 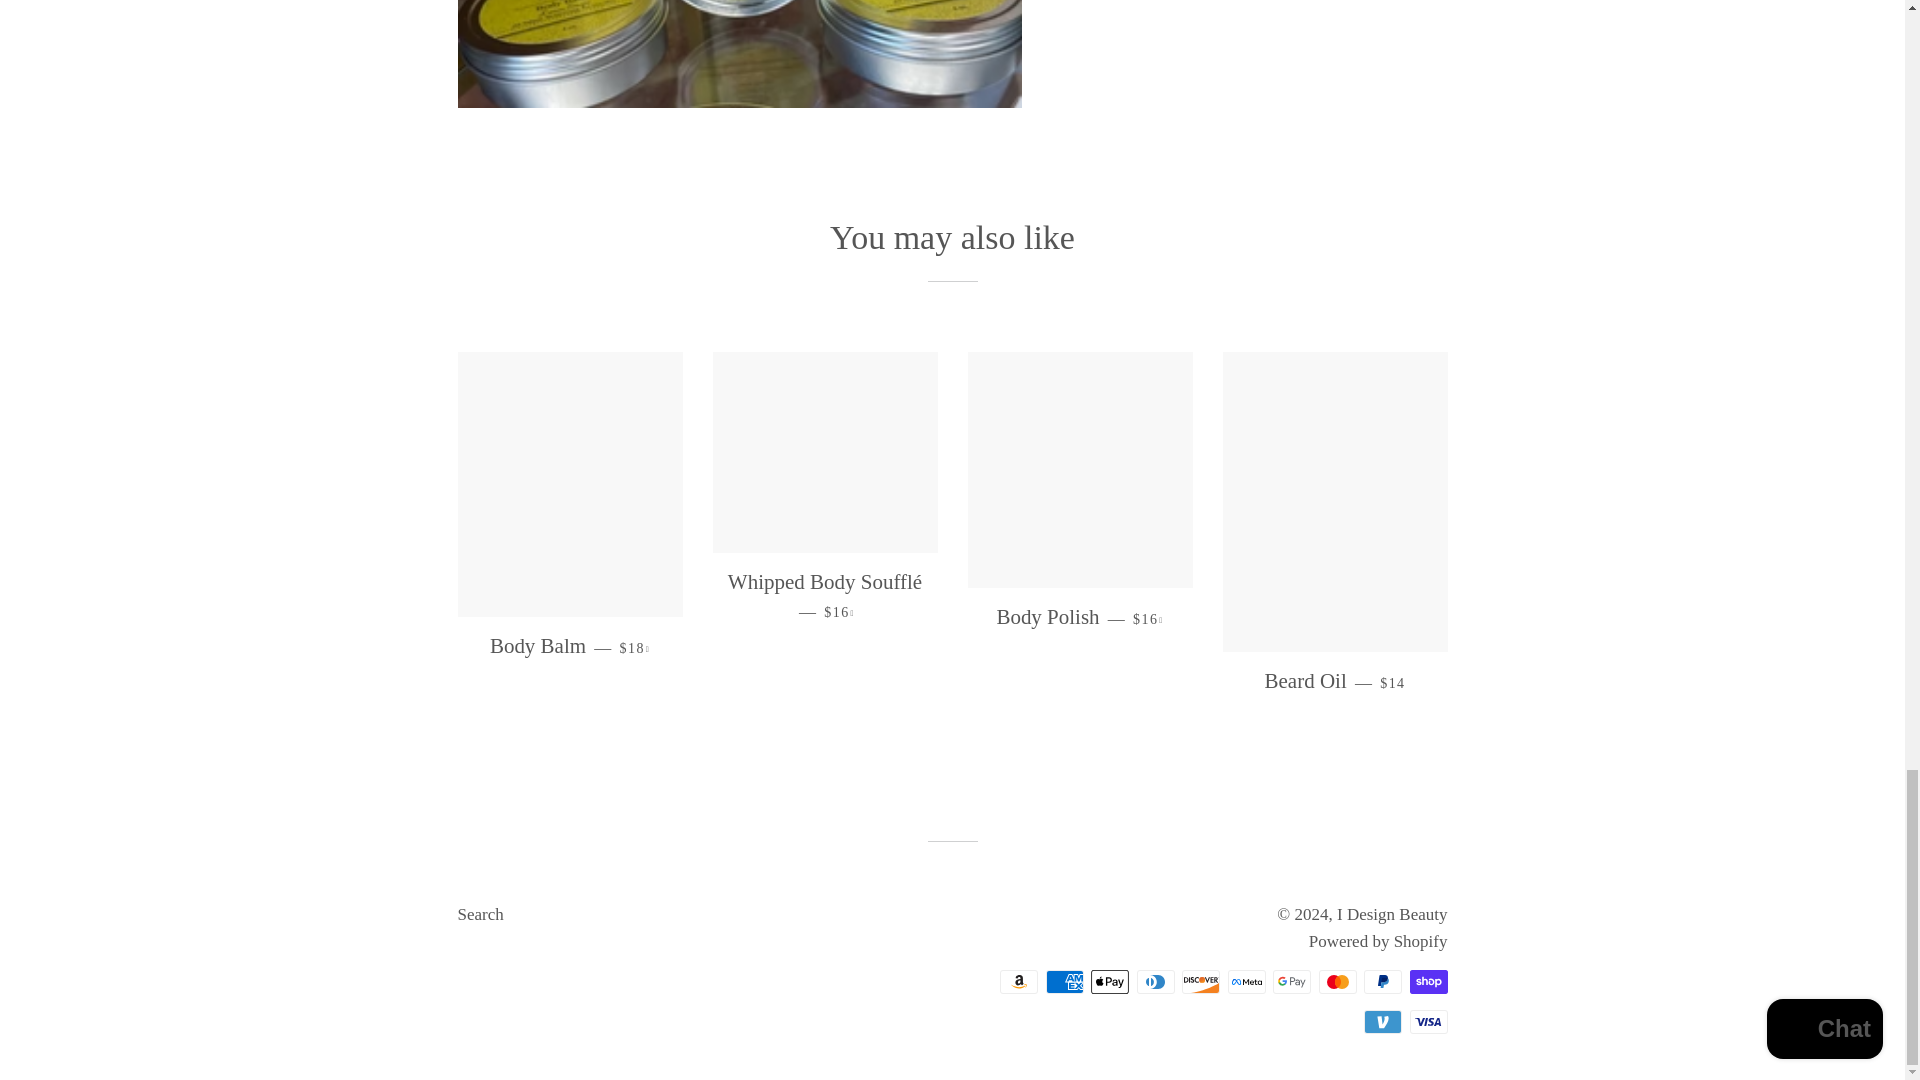 What do you see at coordinates (1109, 981) in the screenshot?
I see `Apple Pay` at bounding box center [1109, 981].